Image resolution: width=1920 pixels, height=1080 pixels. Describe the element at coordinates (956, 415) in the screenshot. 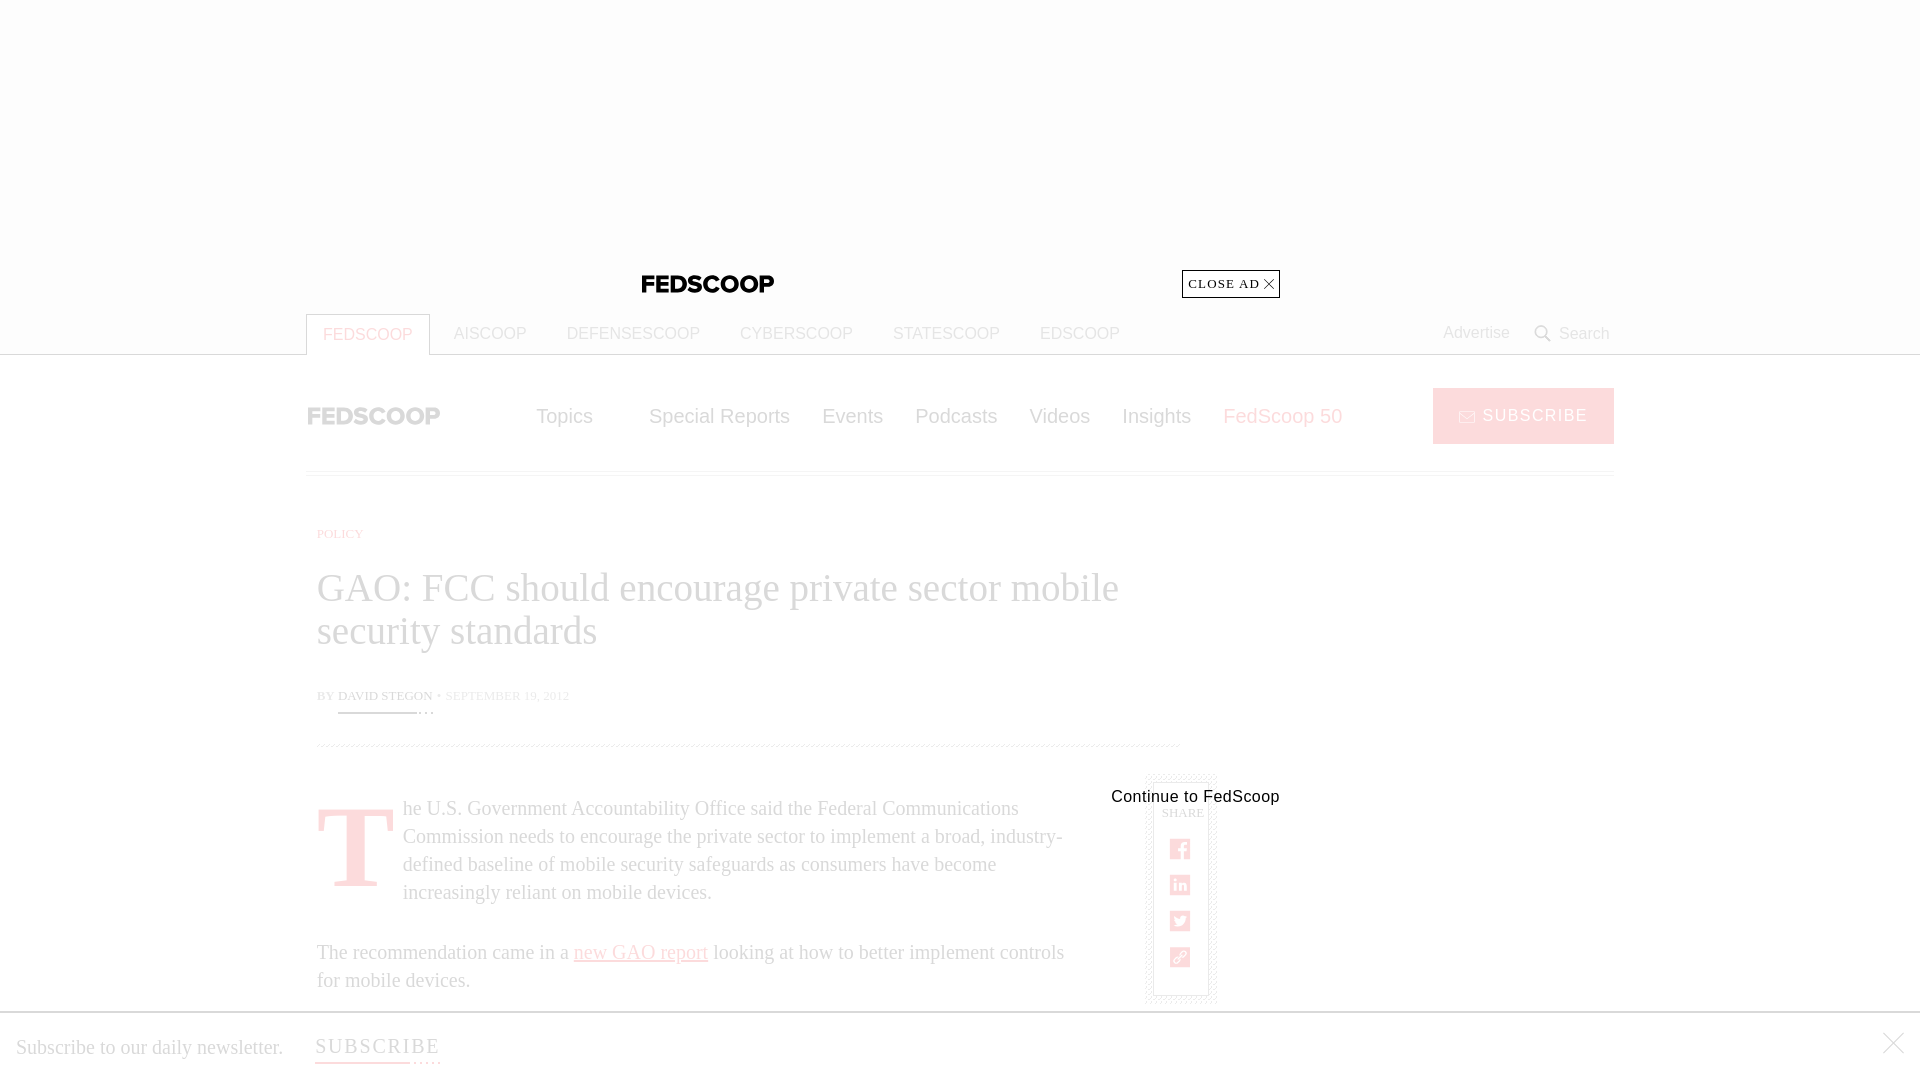

I see `Podcasts` at that location.